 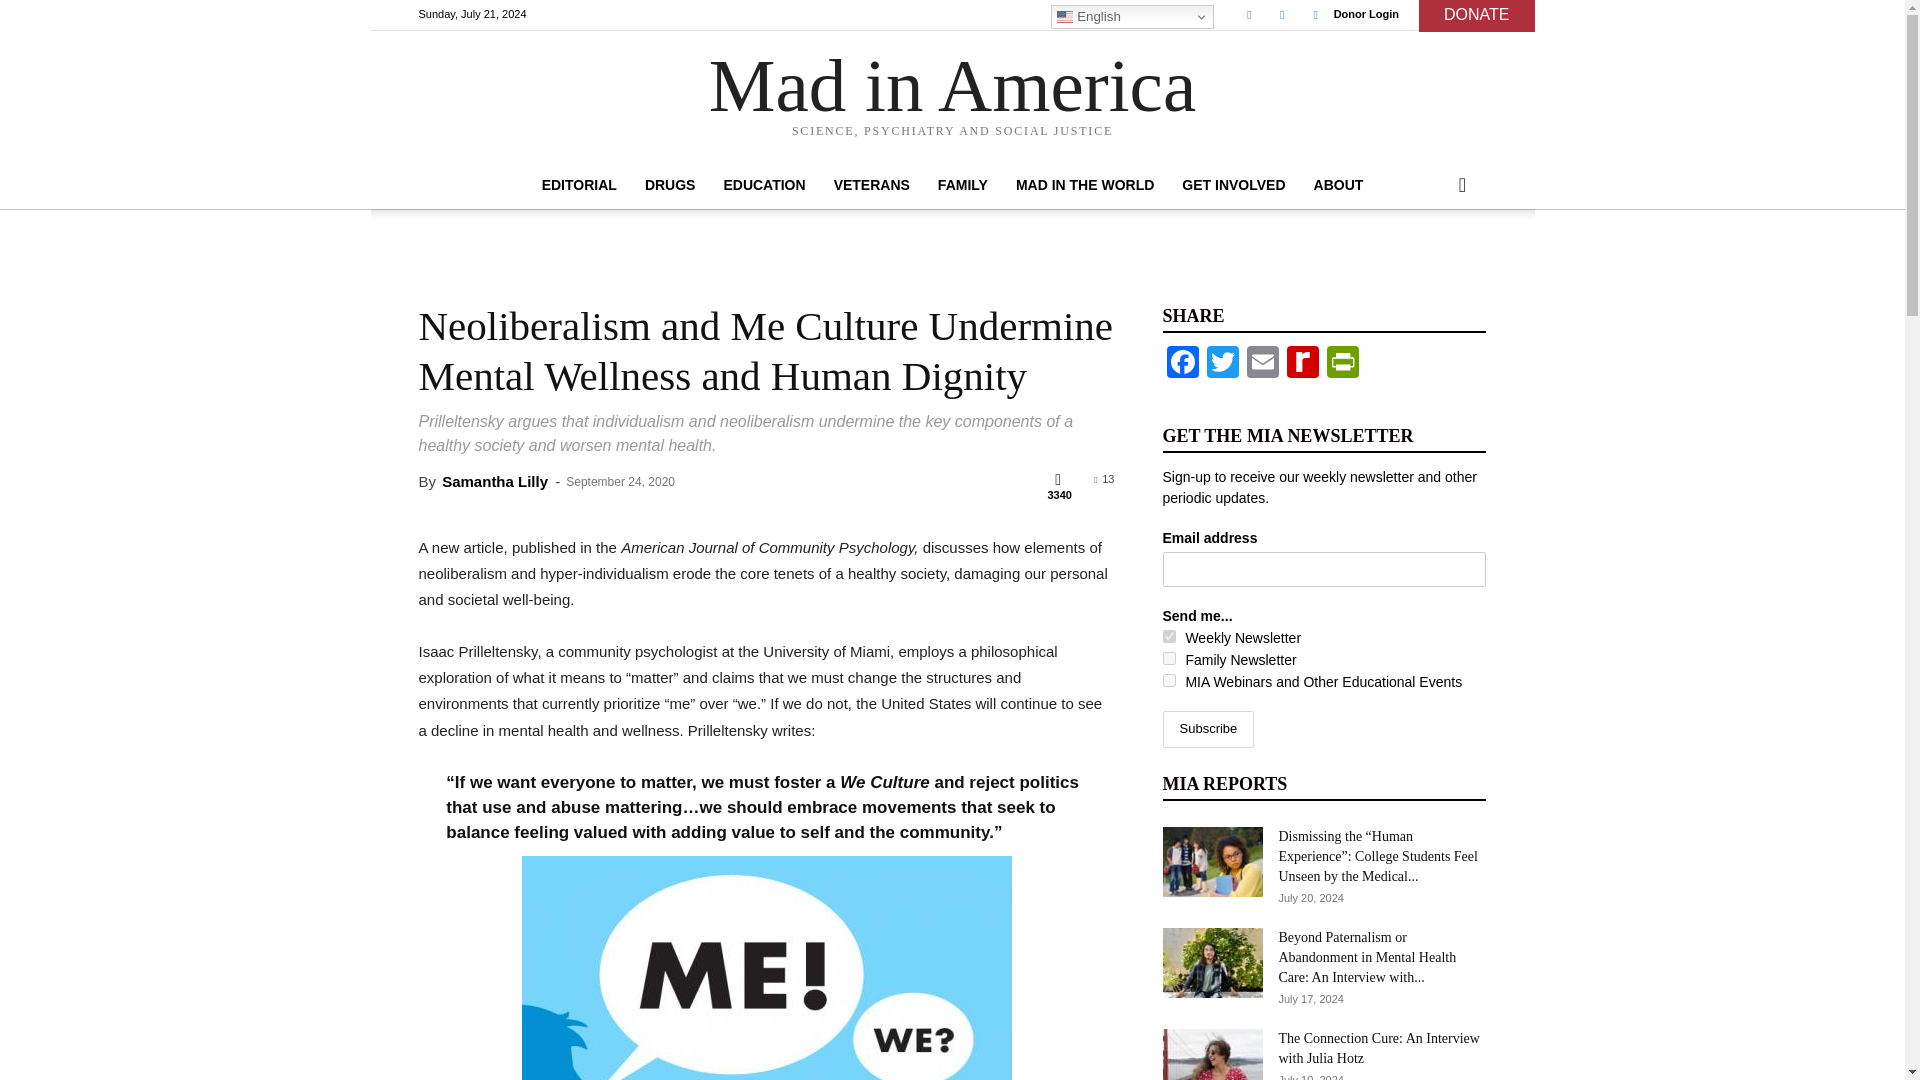 I want to click on a8b577bac2, so click(x=1168, y=636).